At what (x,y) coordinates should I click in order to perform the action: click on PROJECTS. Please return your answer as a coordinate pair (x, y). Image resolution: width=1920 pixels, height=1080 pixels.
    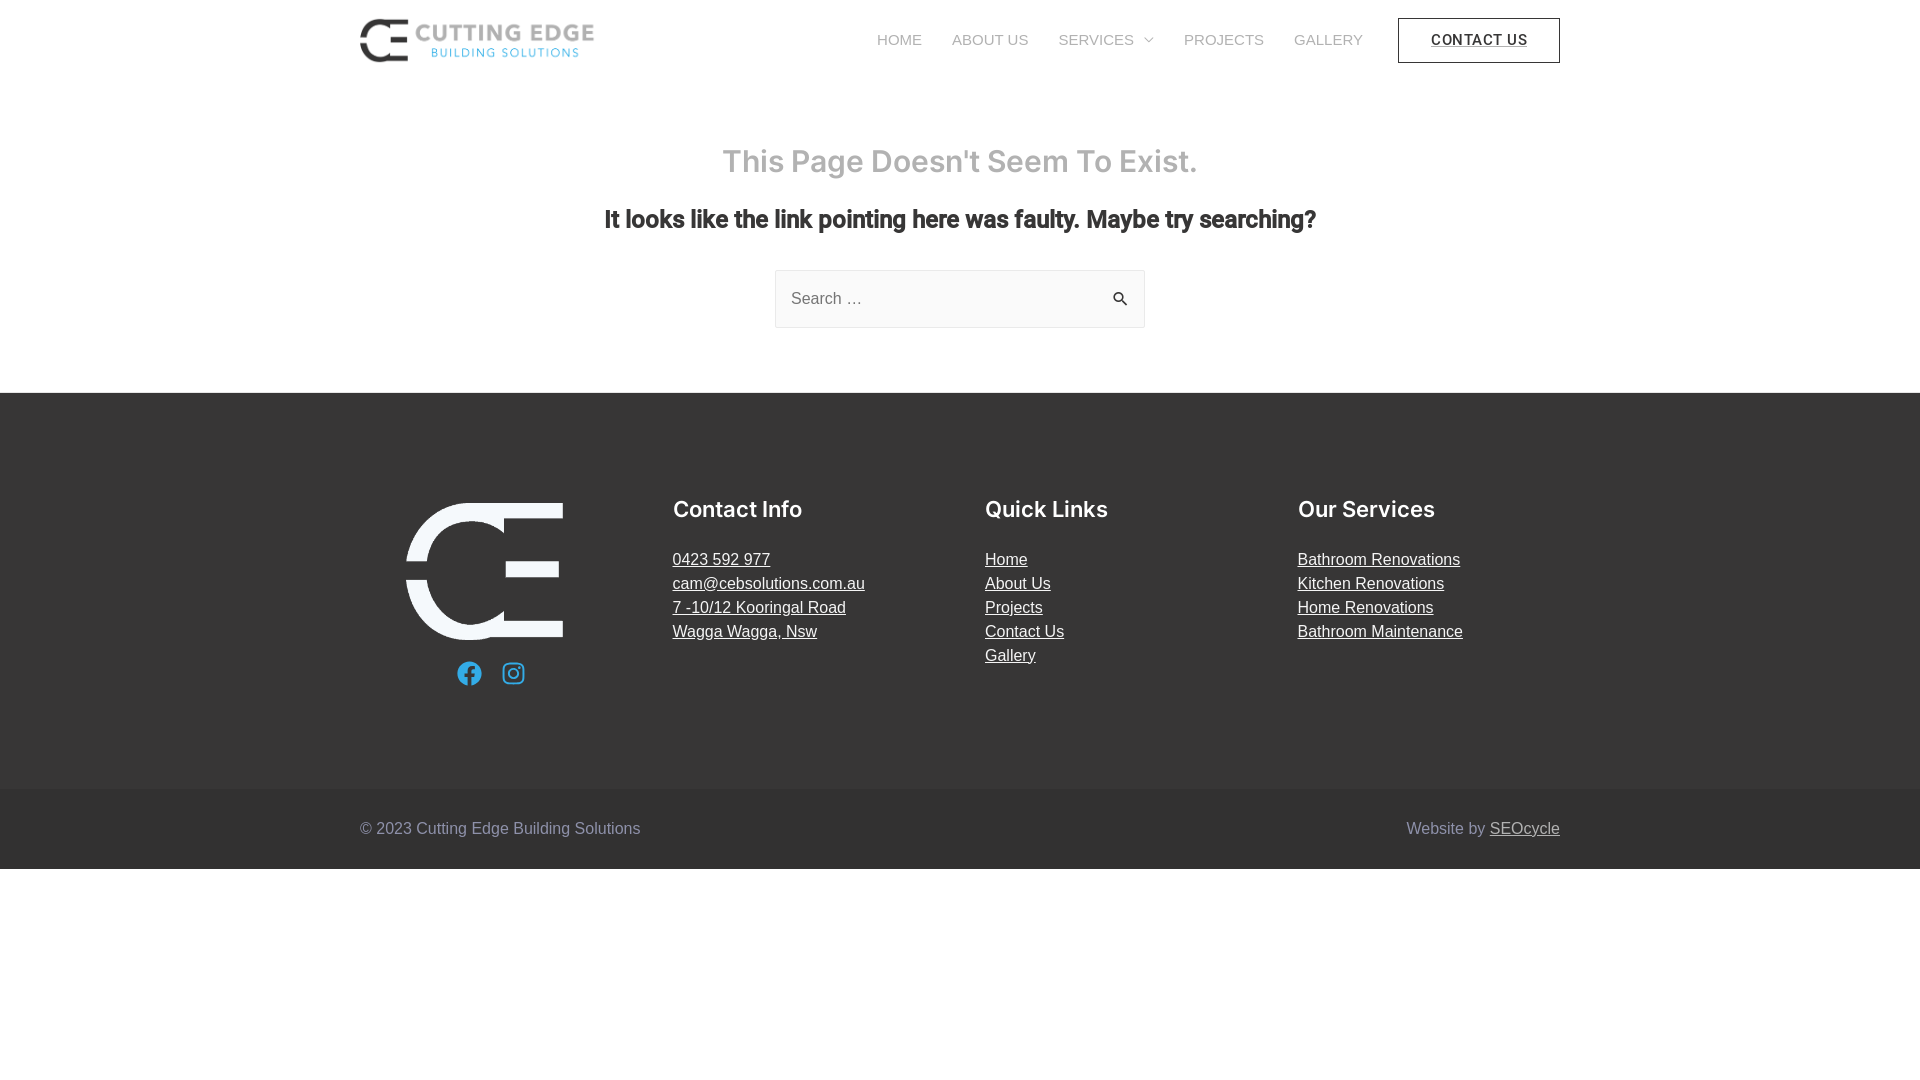
    Looking at the image, I should click on (1224, 40).